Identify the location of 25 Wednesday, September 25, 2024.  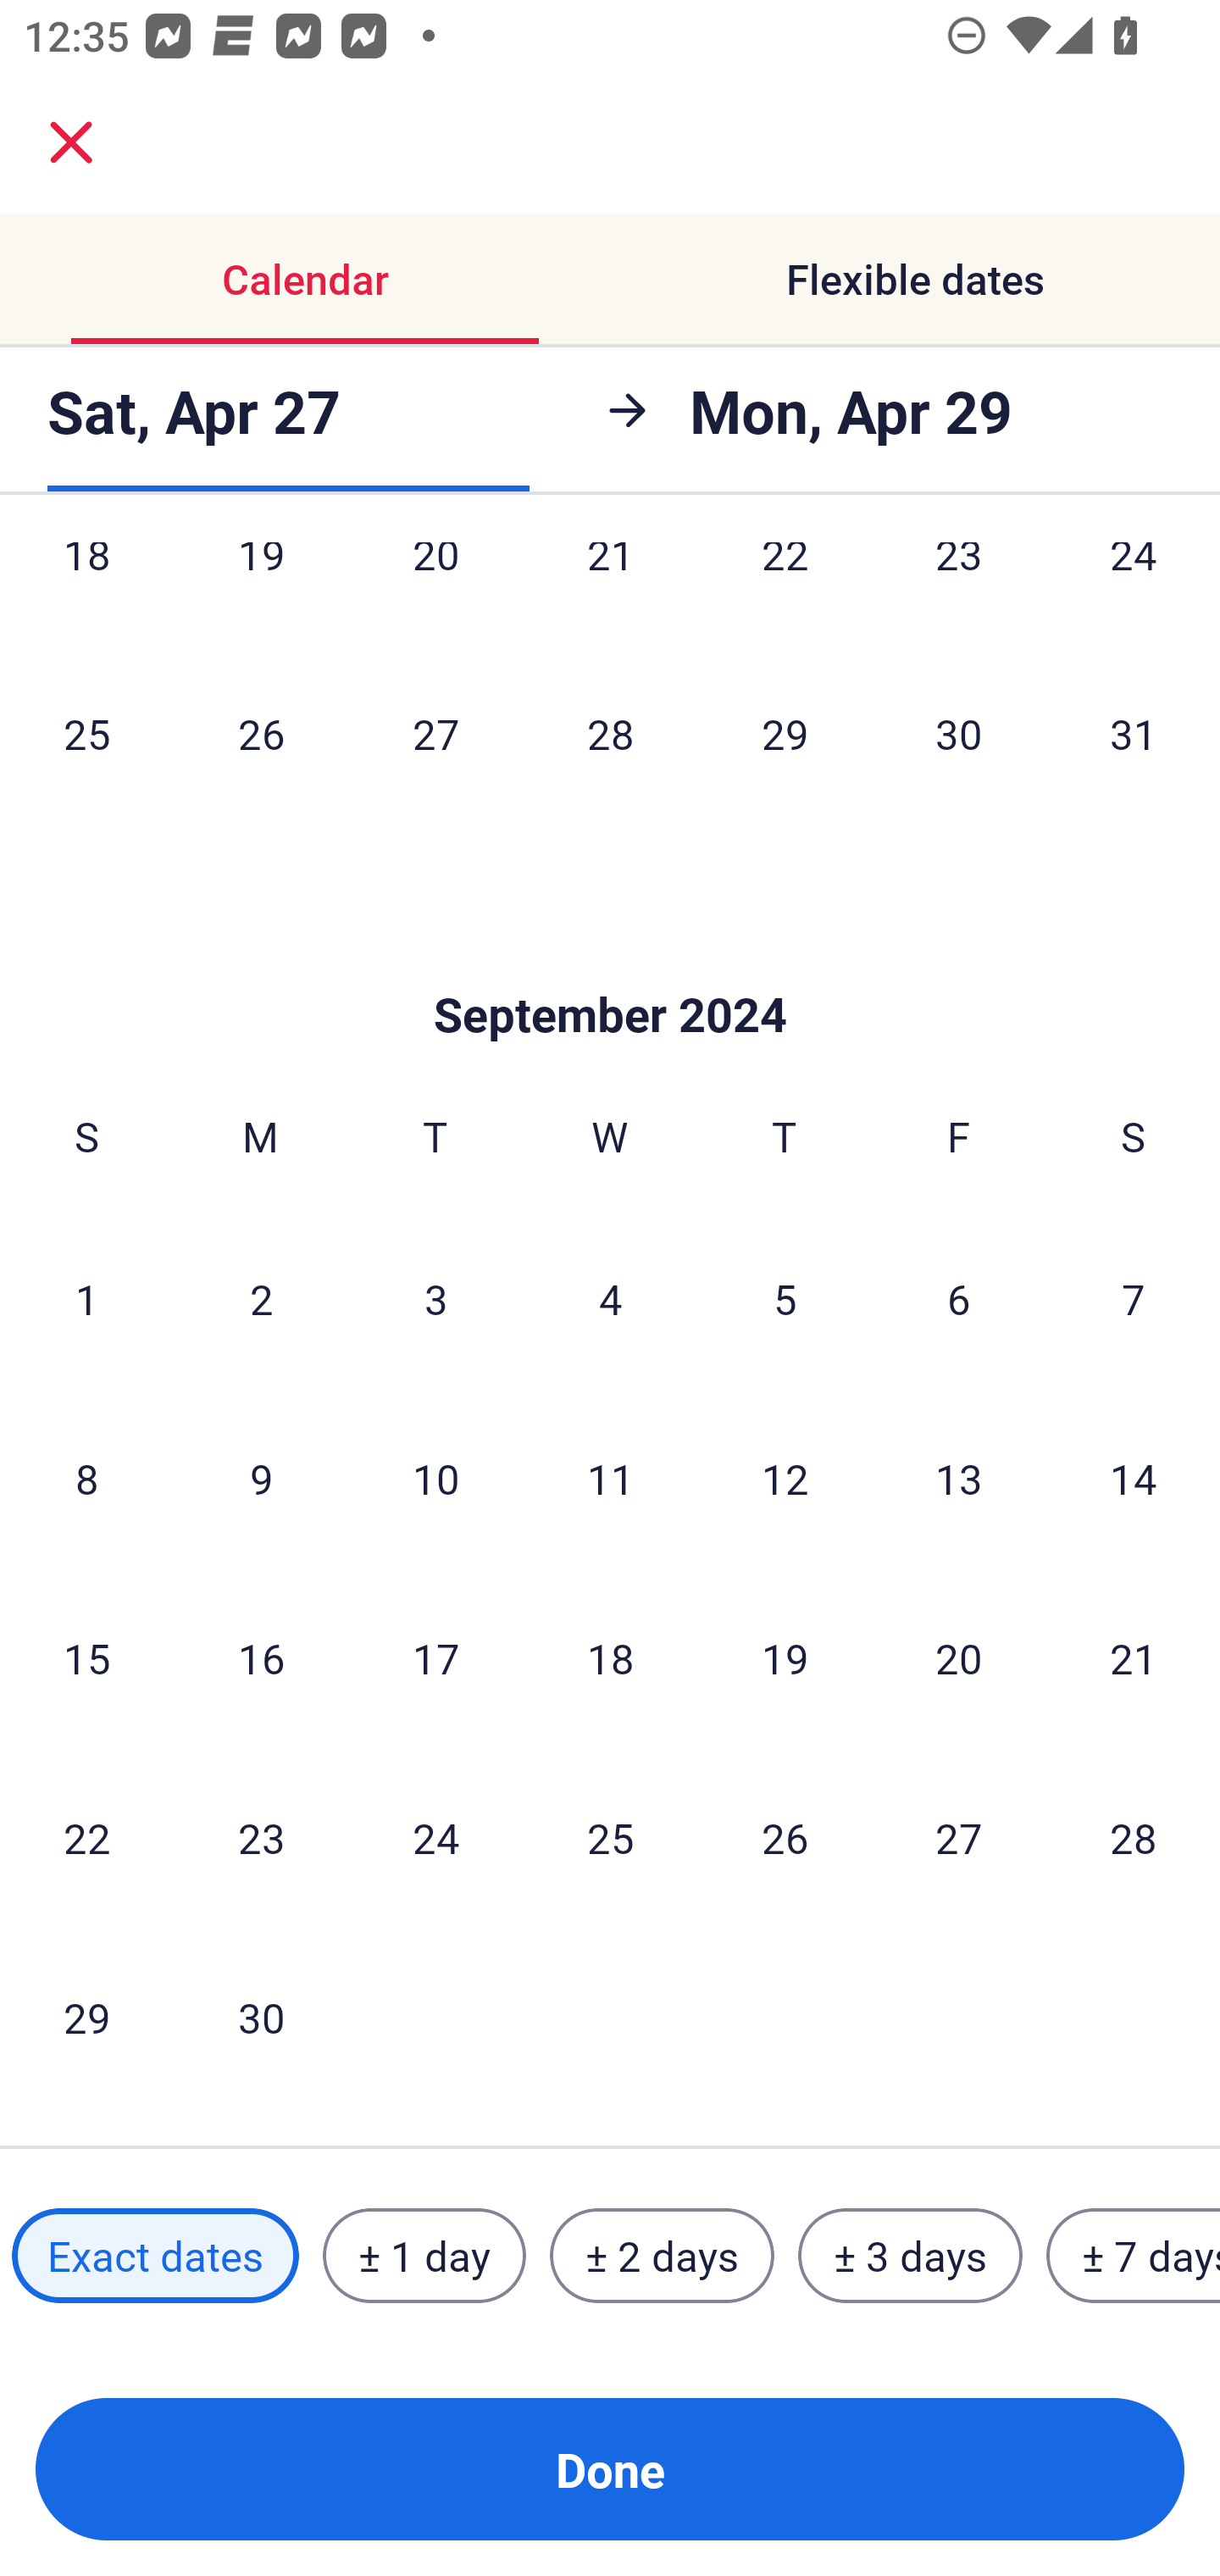
(610, 1837).